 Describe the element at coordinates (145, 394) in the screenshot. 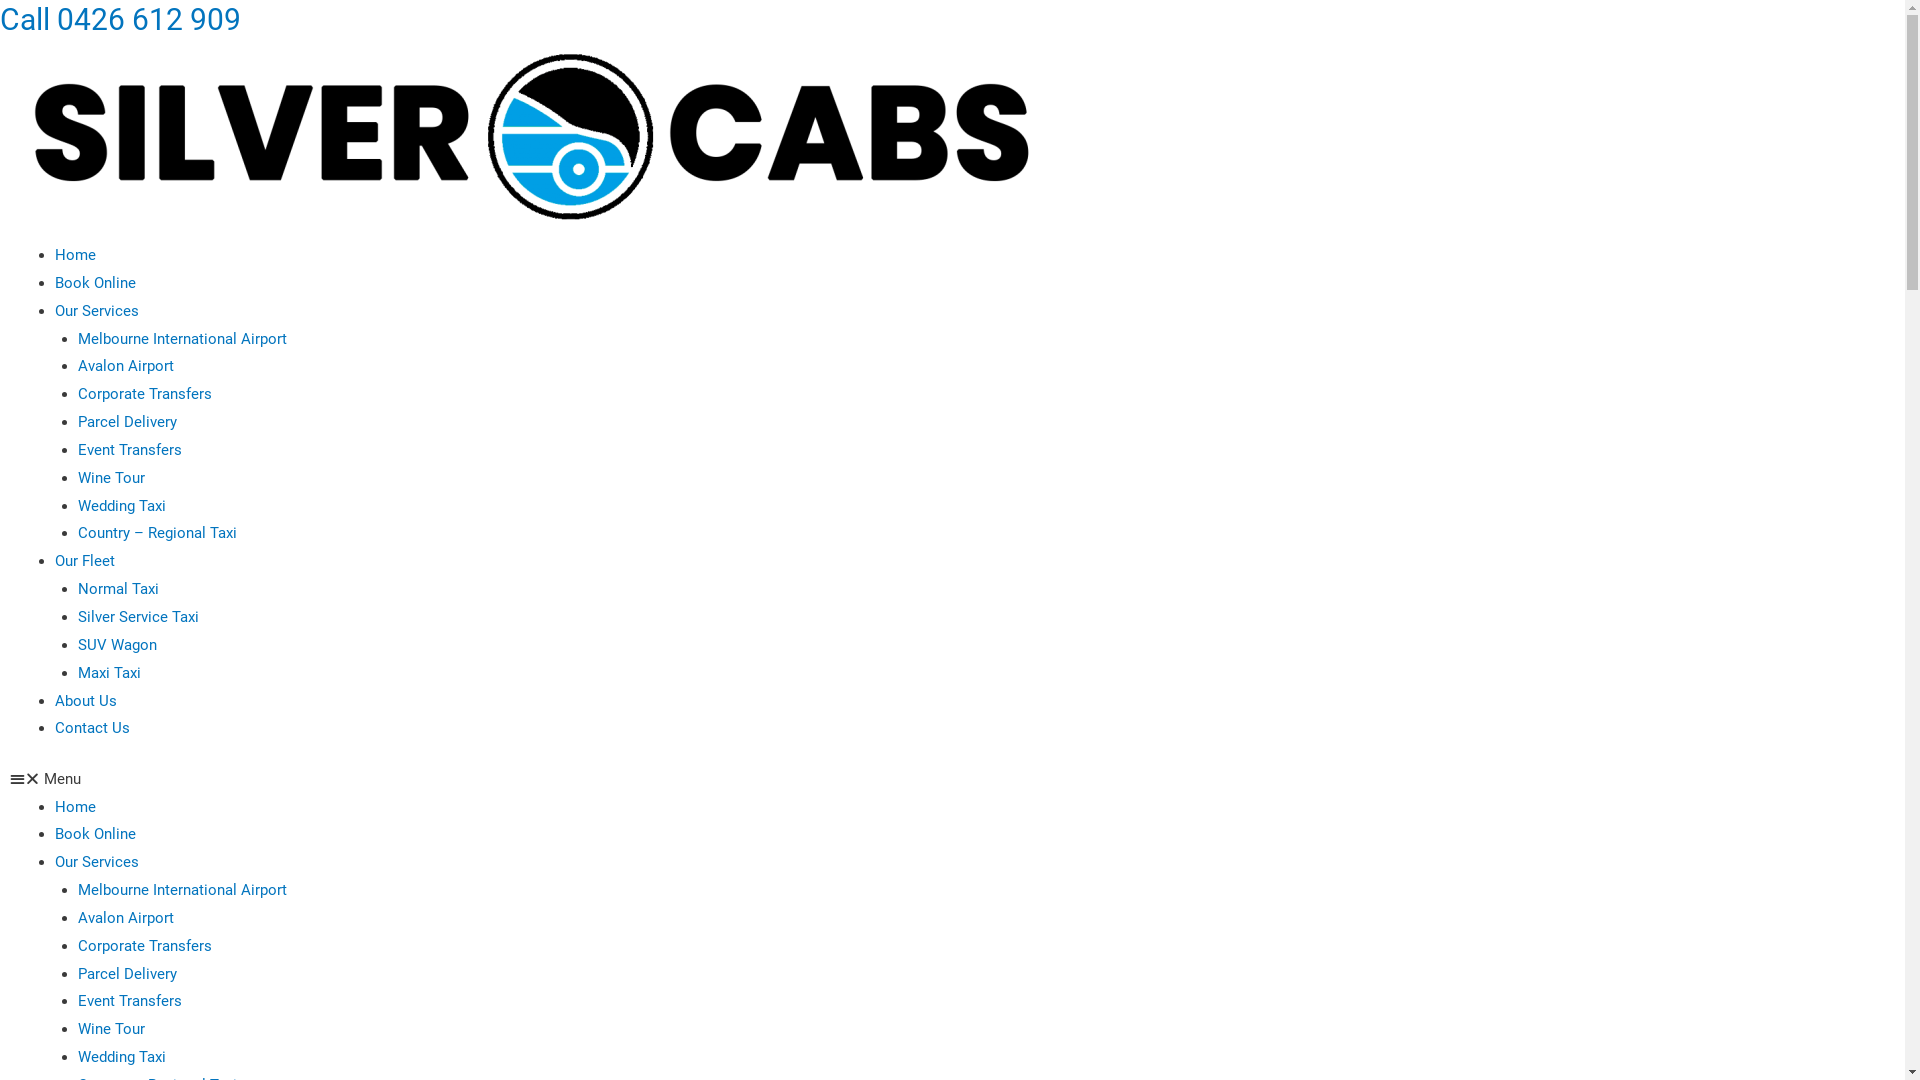

I see `Corporate Transfers` at that location.